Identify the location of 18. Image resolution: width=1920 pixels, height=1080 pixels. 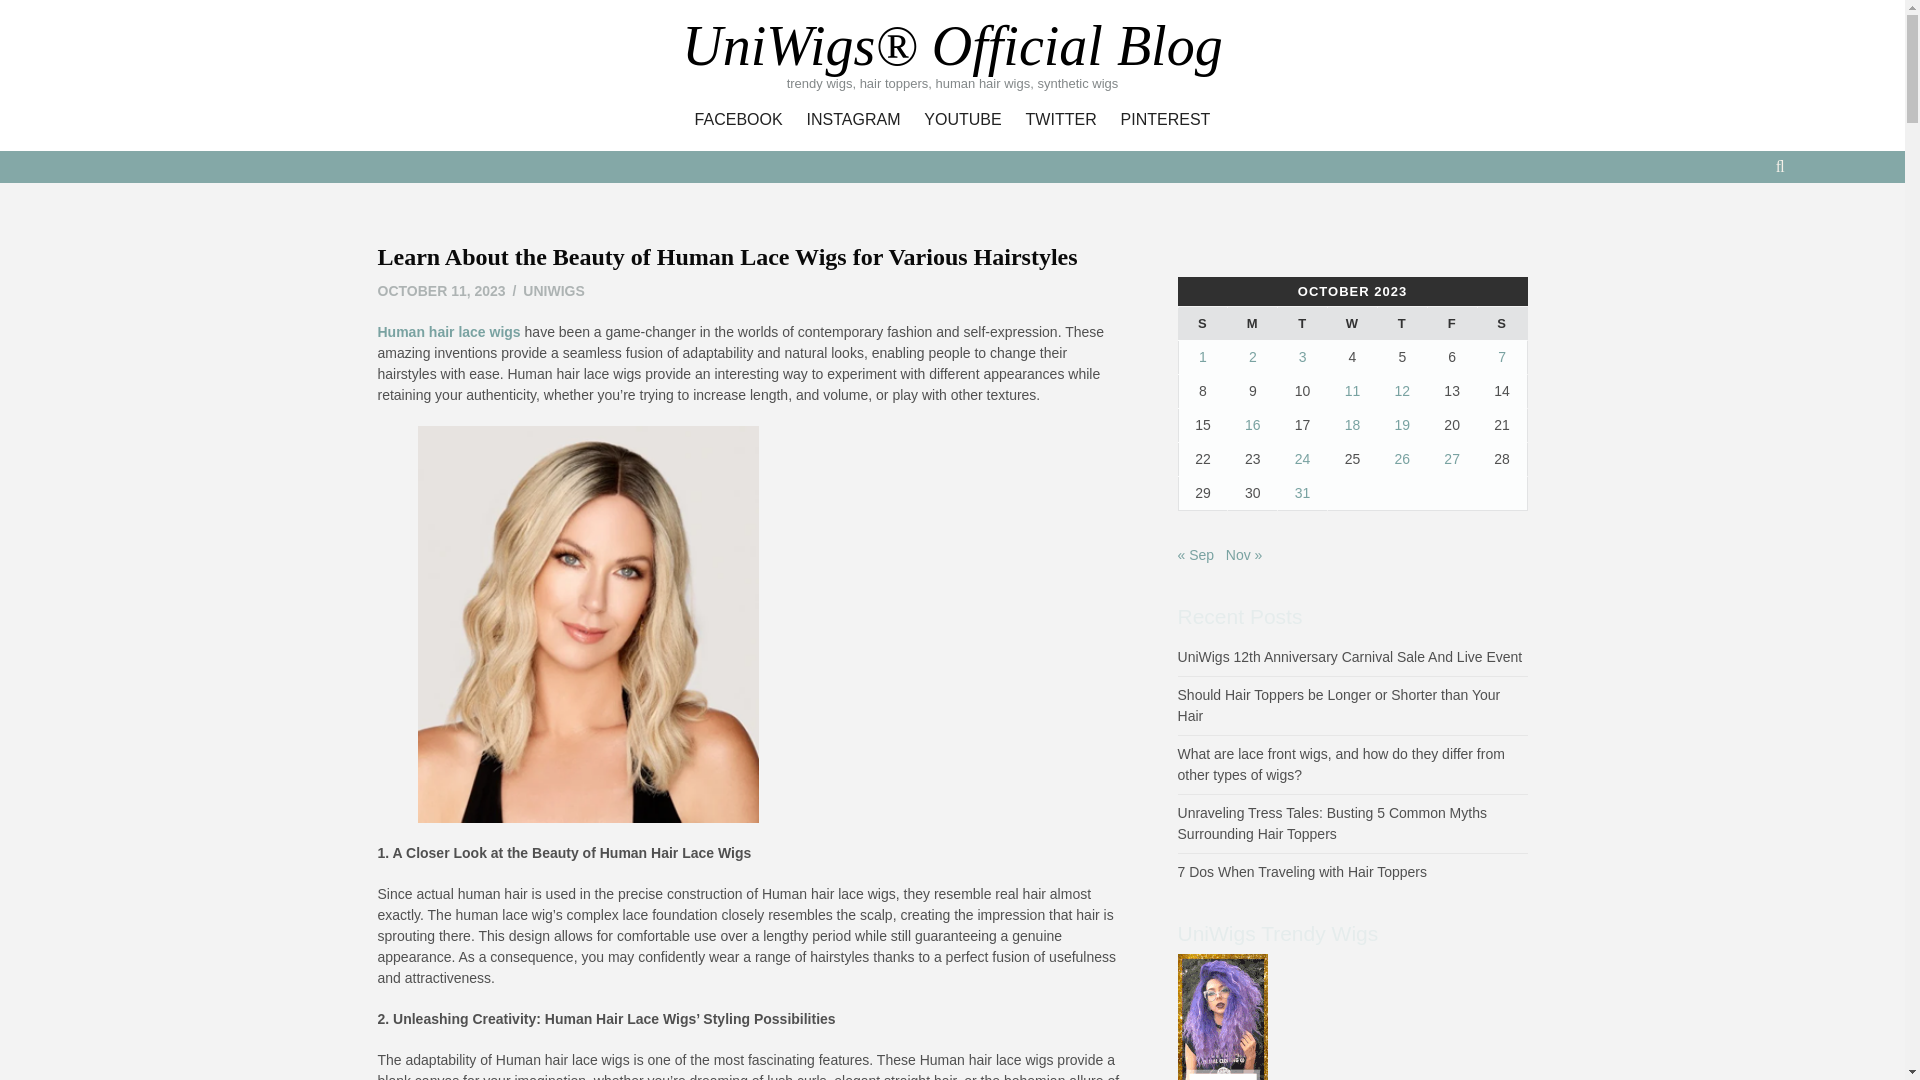
(1353, 424).